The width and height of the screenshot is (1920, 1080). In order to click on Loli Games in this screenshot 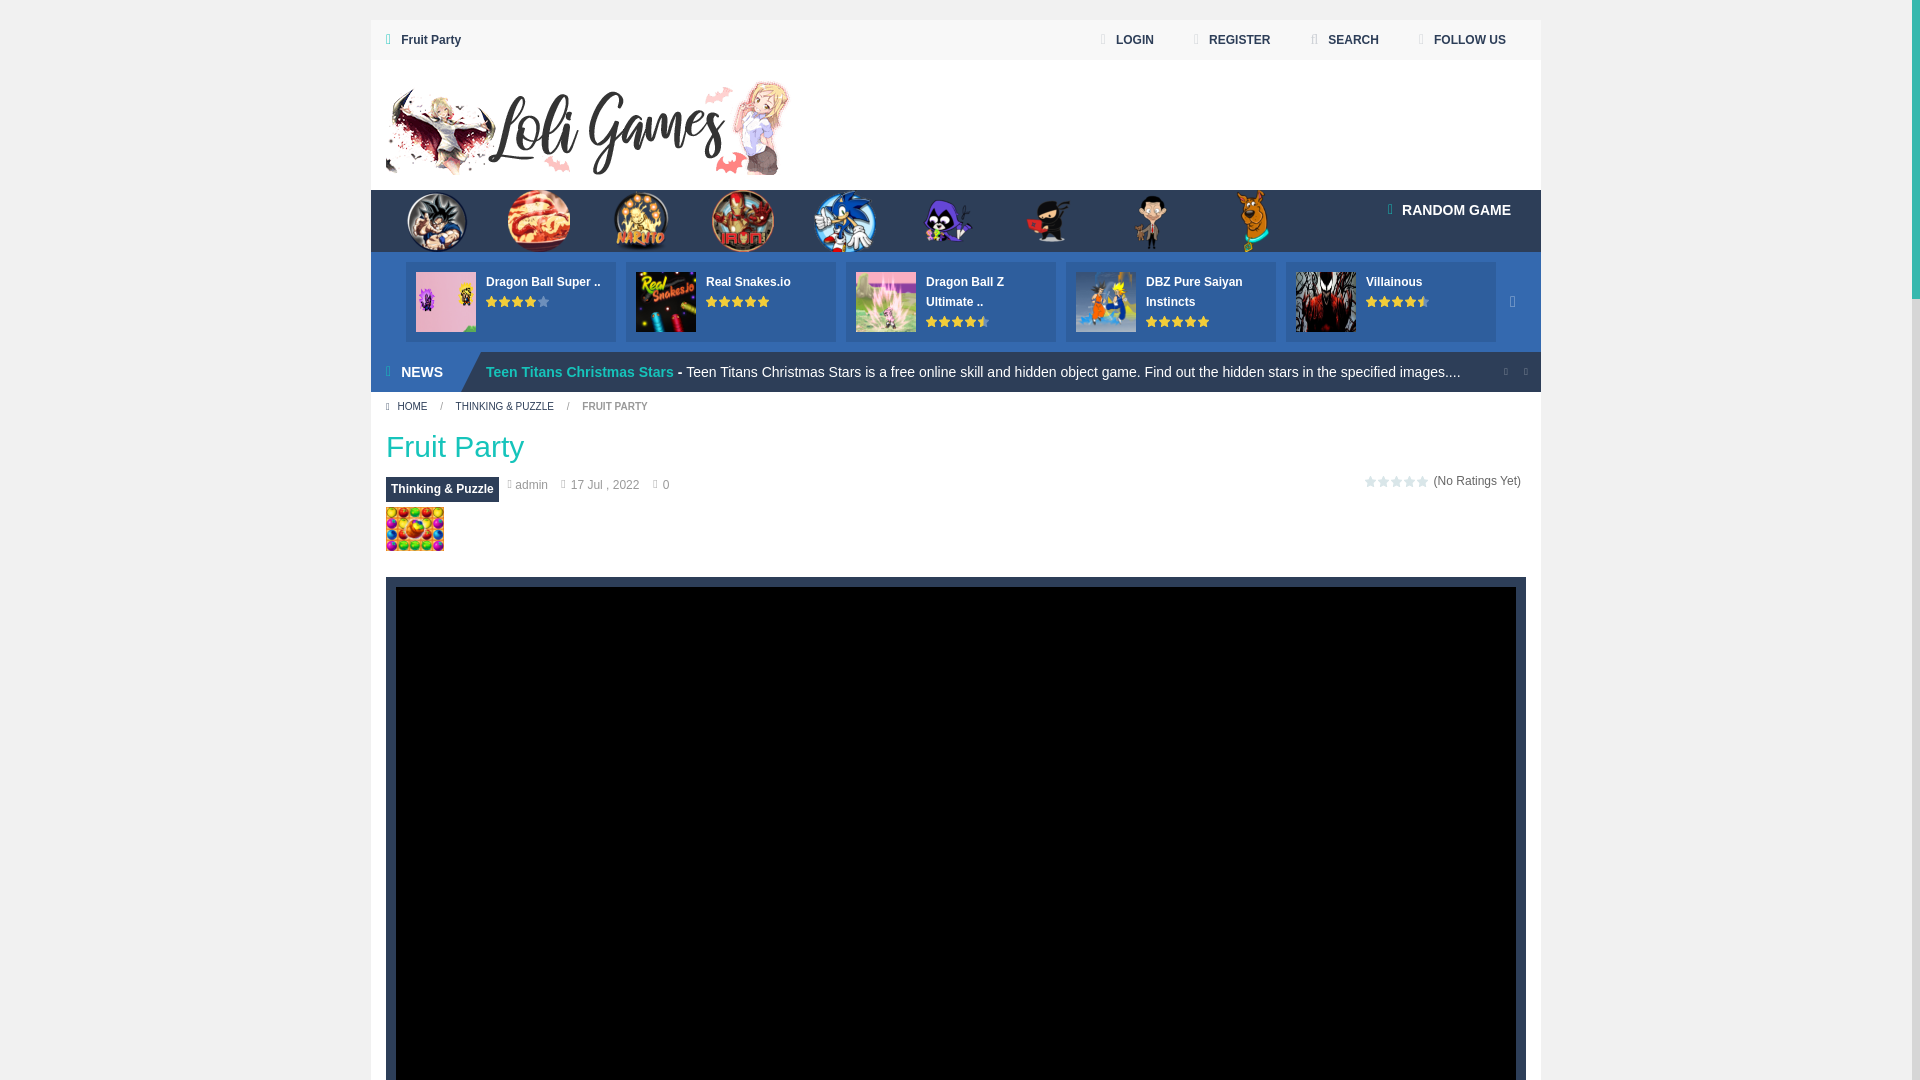, I will do `click(588, 124)`.